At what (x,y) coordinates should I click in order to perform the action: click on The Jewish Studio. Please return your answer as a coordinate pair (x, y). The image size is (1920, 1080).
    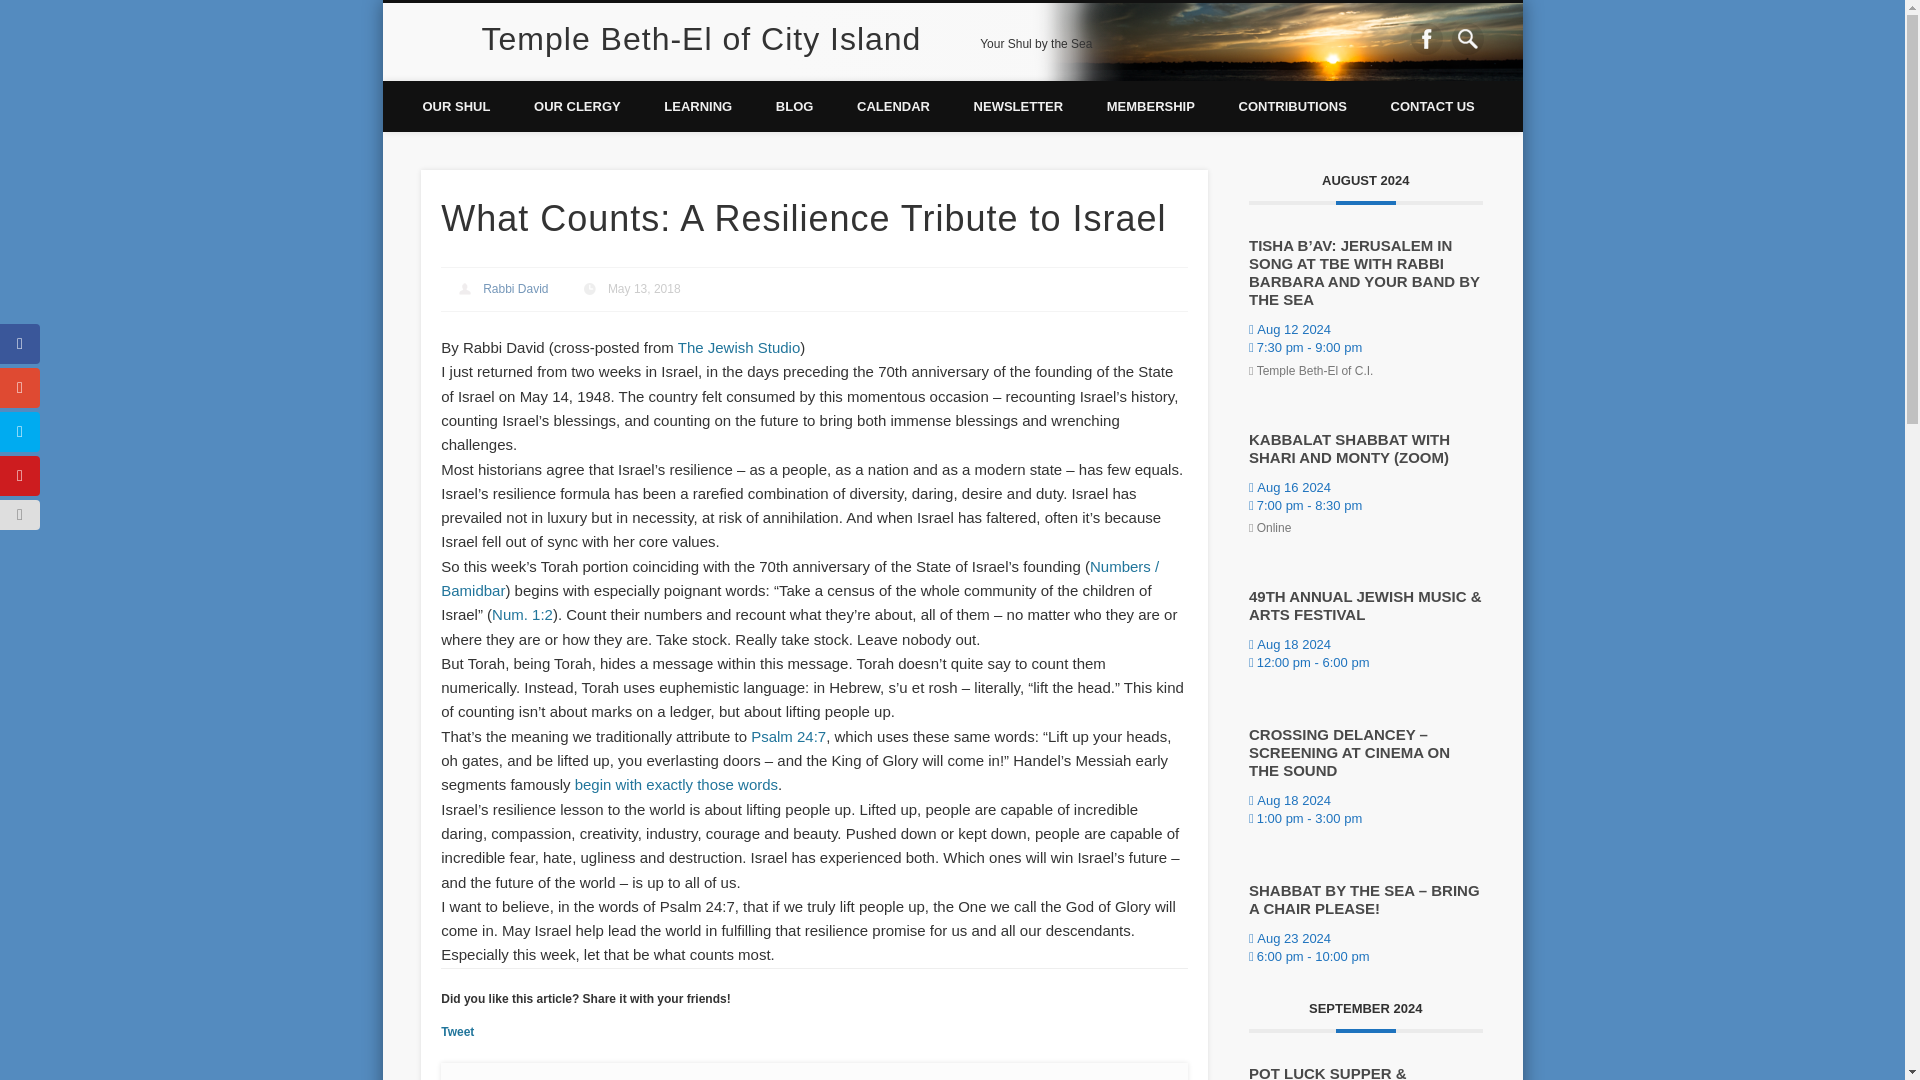
    Looking at the image, I should click on (738, 348).